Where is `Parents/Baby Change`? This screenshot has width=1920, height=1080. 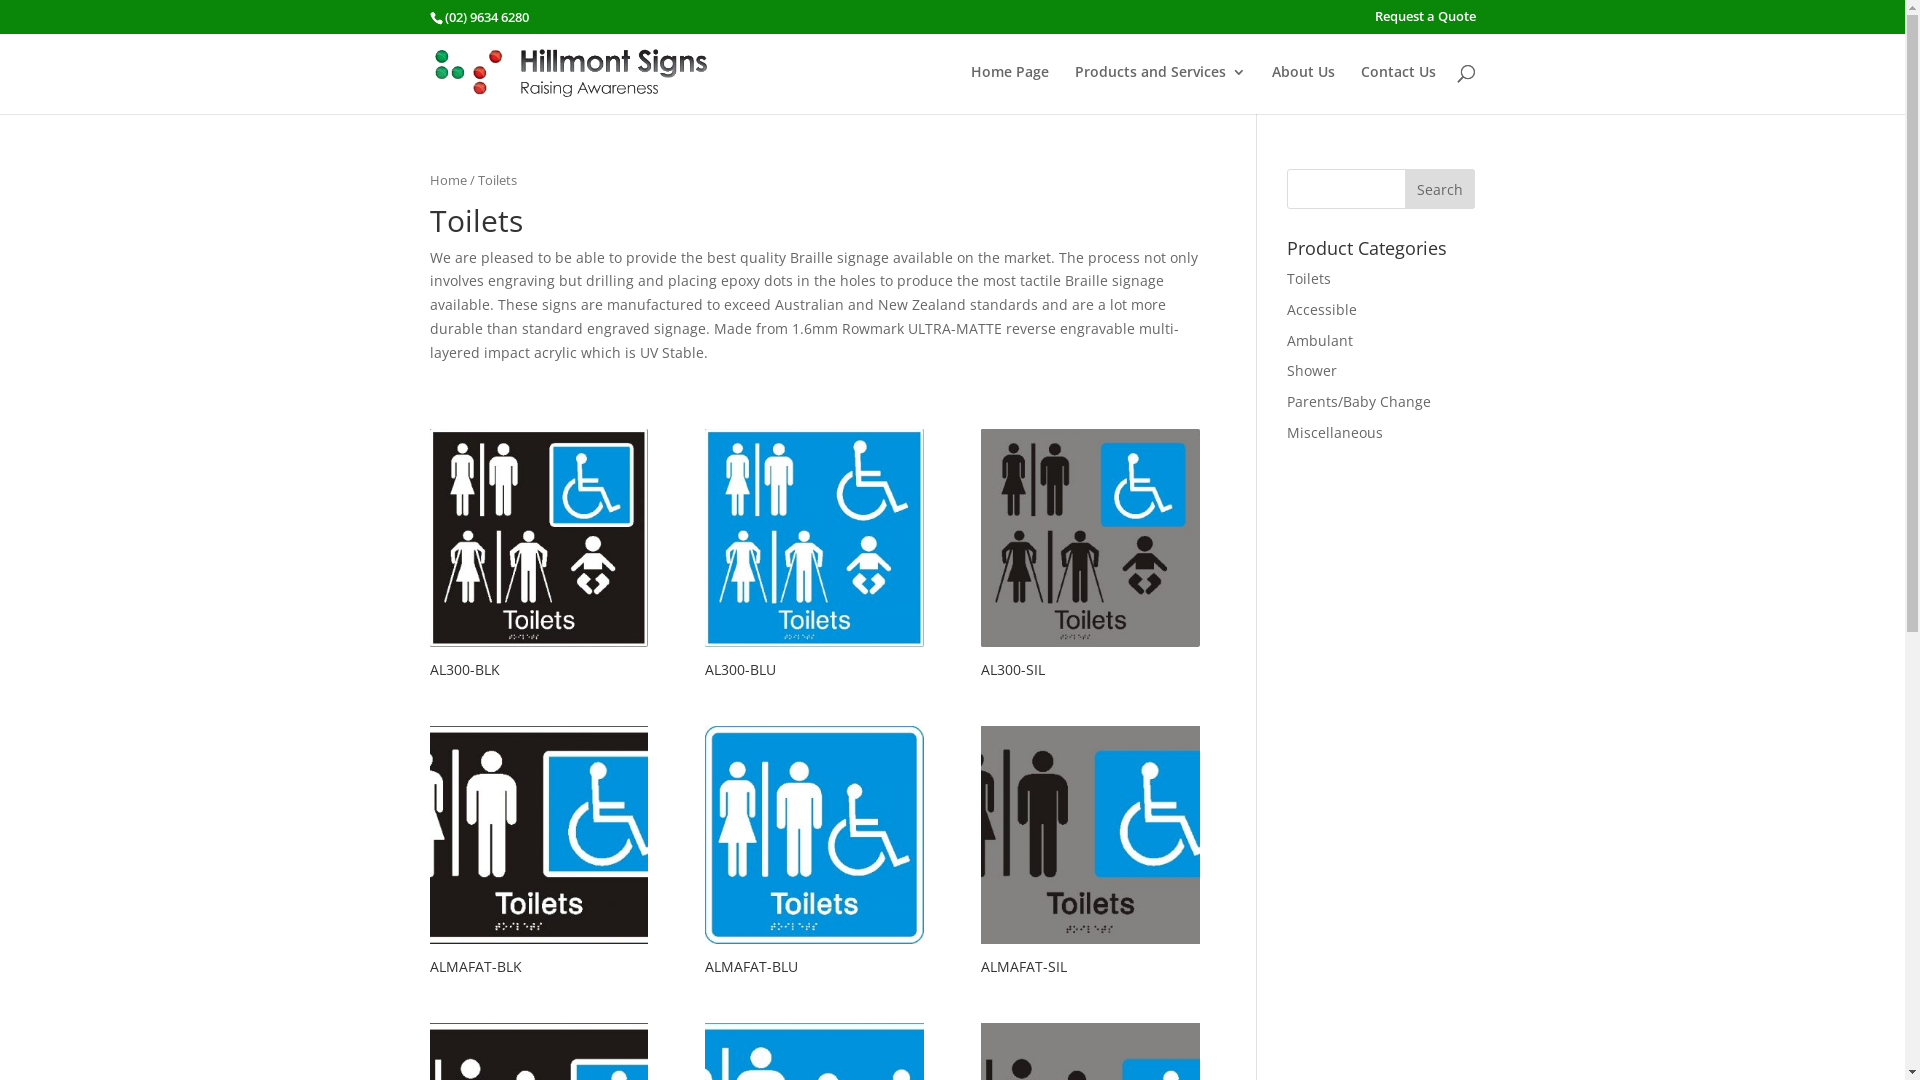 Parents/Baby Change is located at coordinates (1359, 402).